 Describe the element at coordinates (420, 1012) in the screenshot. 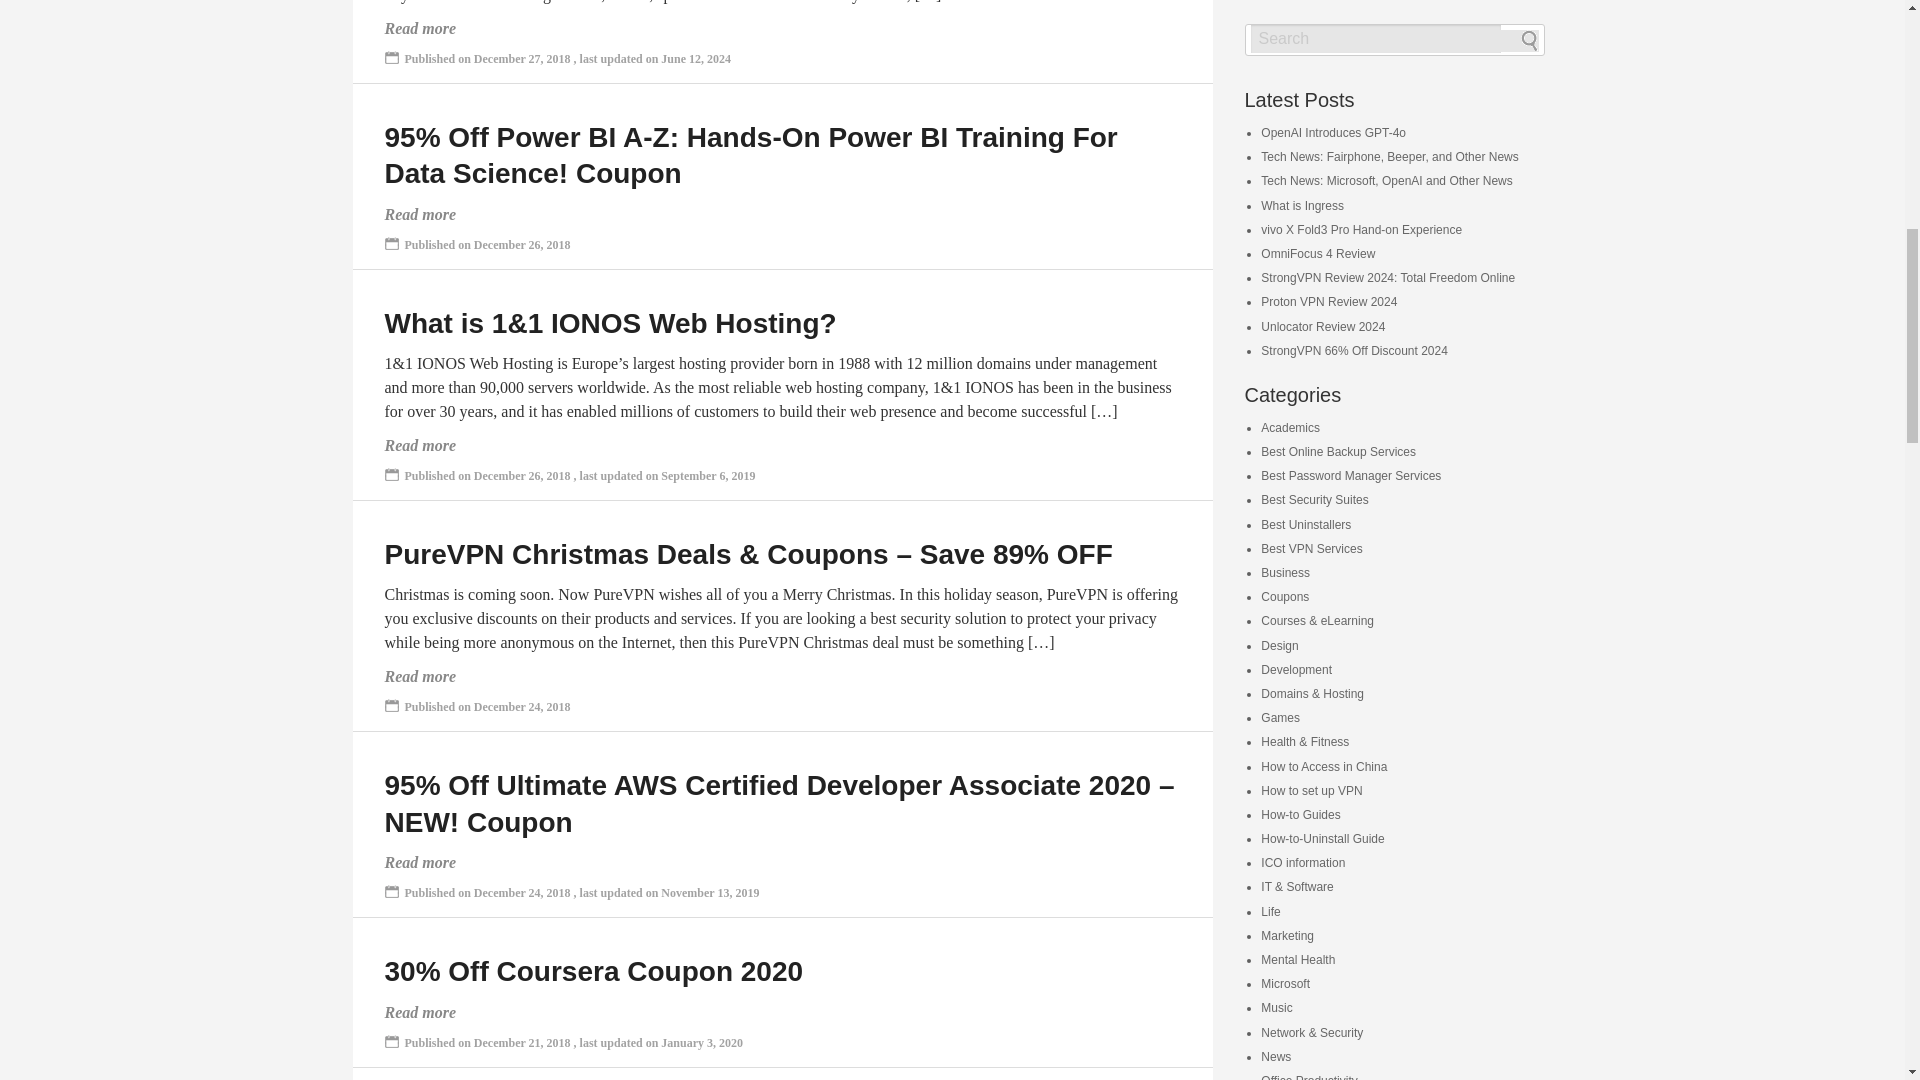

I see `Read more` at that location.